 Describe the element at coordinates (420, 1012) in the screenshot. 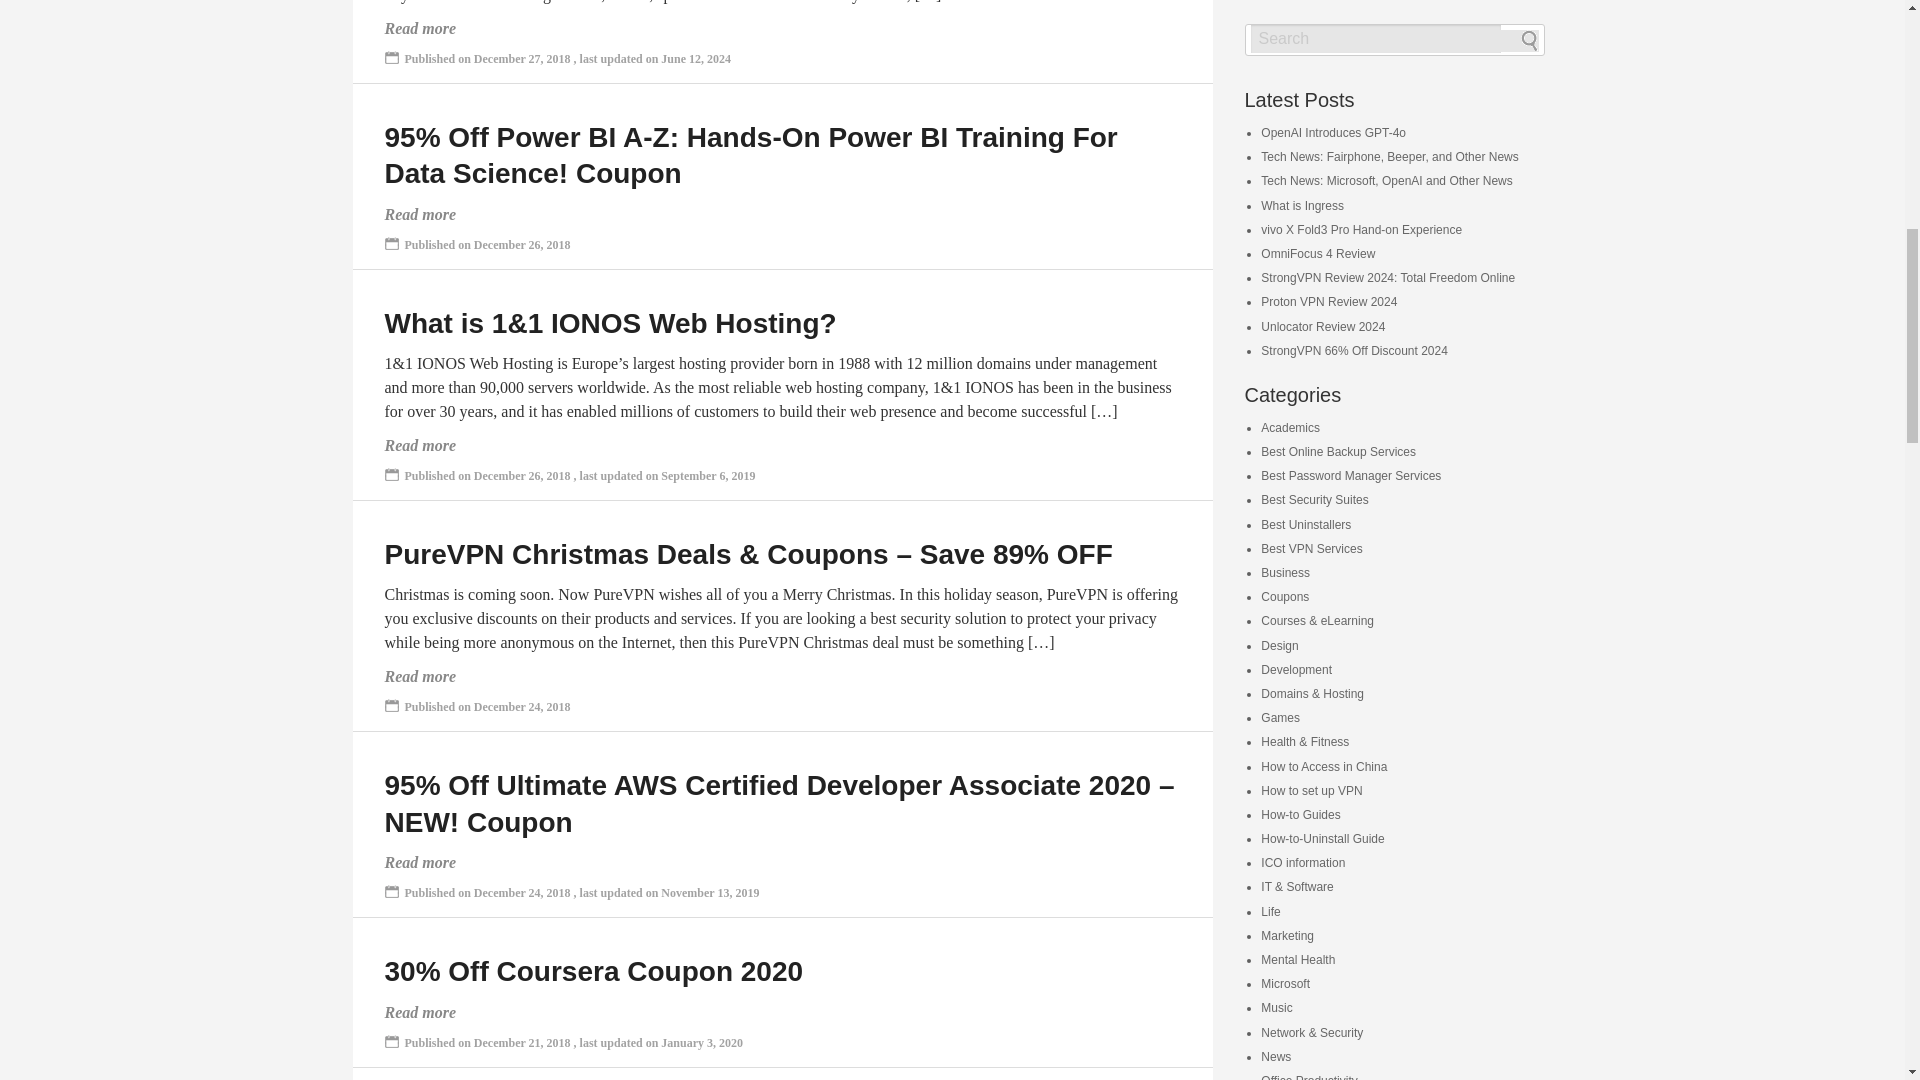

I see `Read more` at that location.